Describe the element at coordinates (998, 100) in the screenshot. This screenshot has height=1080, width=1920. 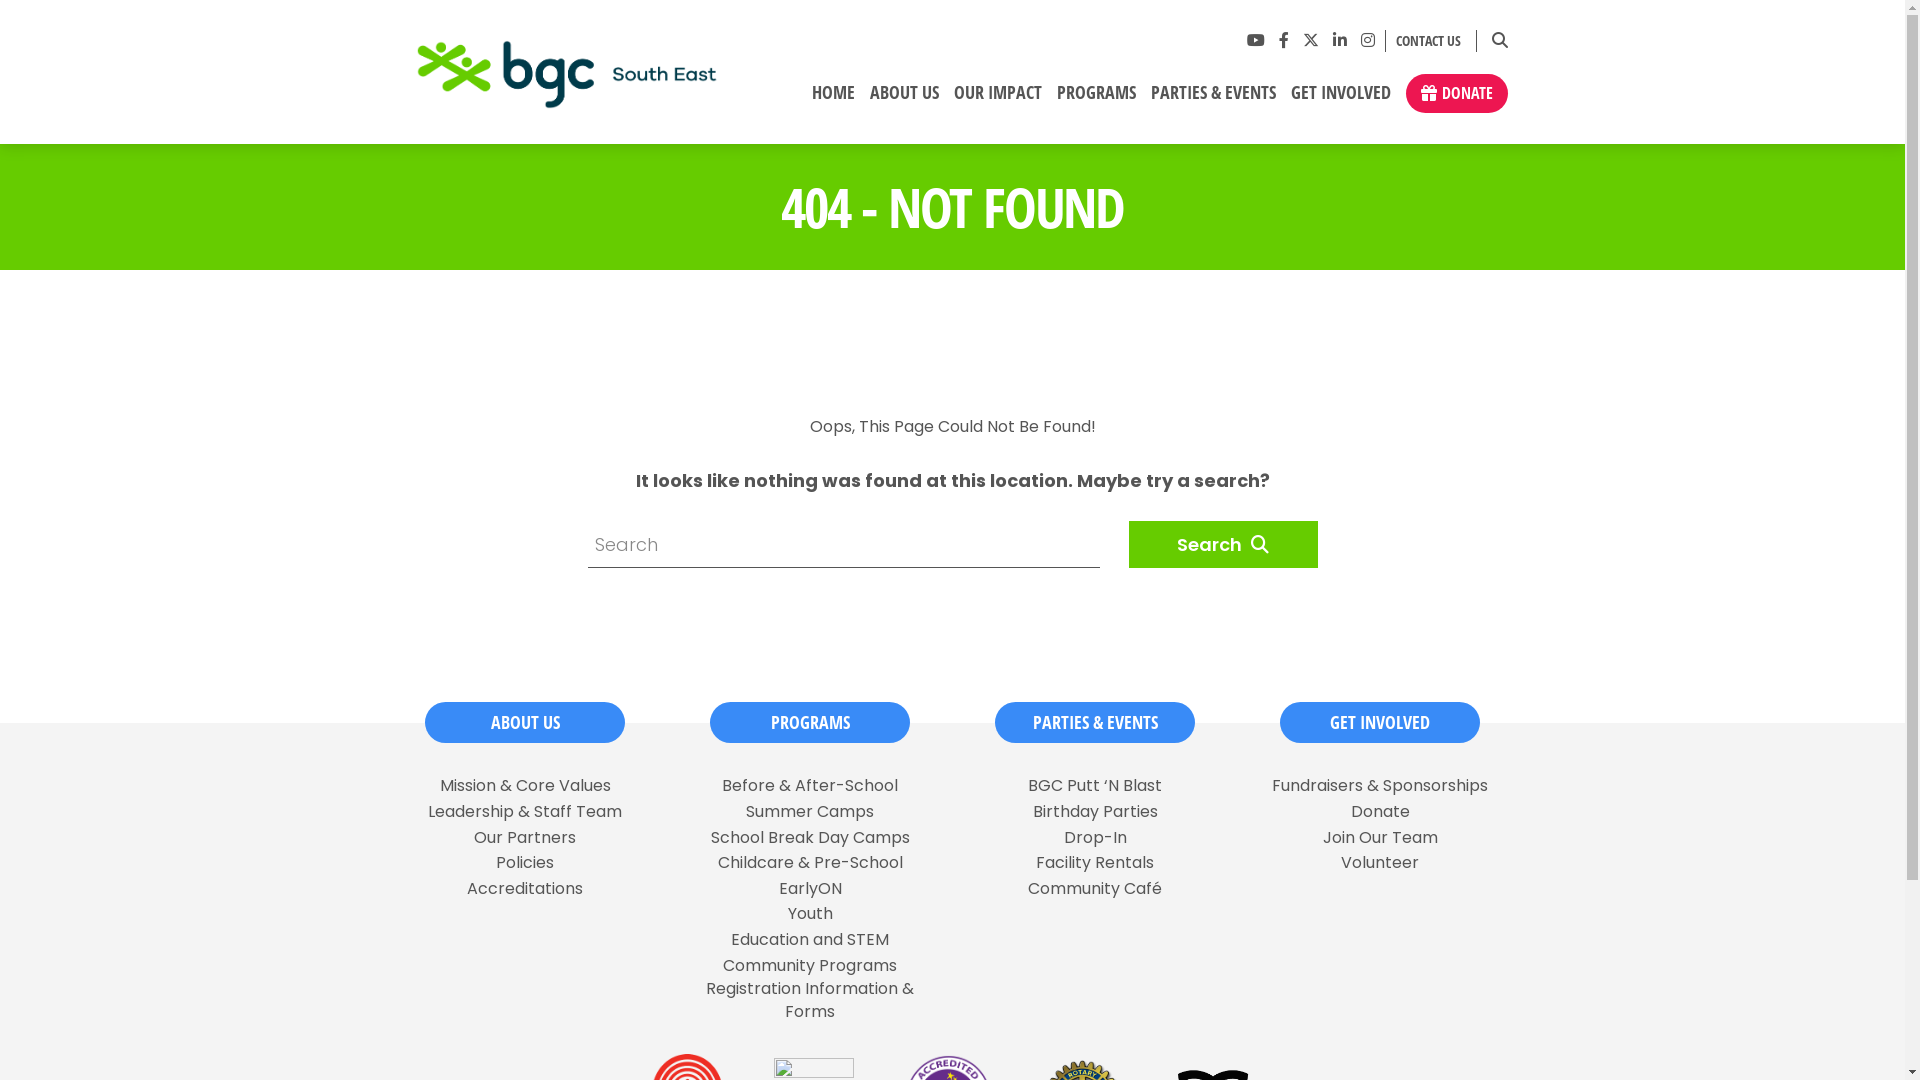
I see `OUR IMPACT` at that location.